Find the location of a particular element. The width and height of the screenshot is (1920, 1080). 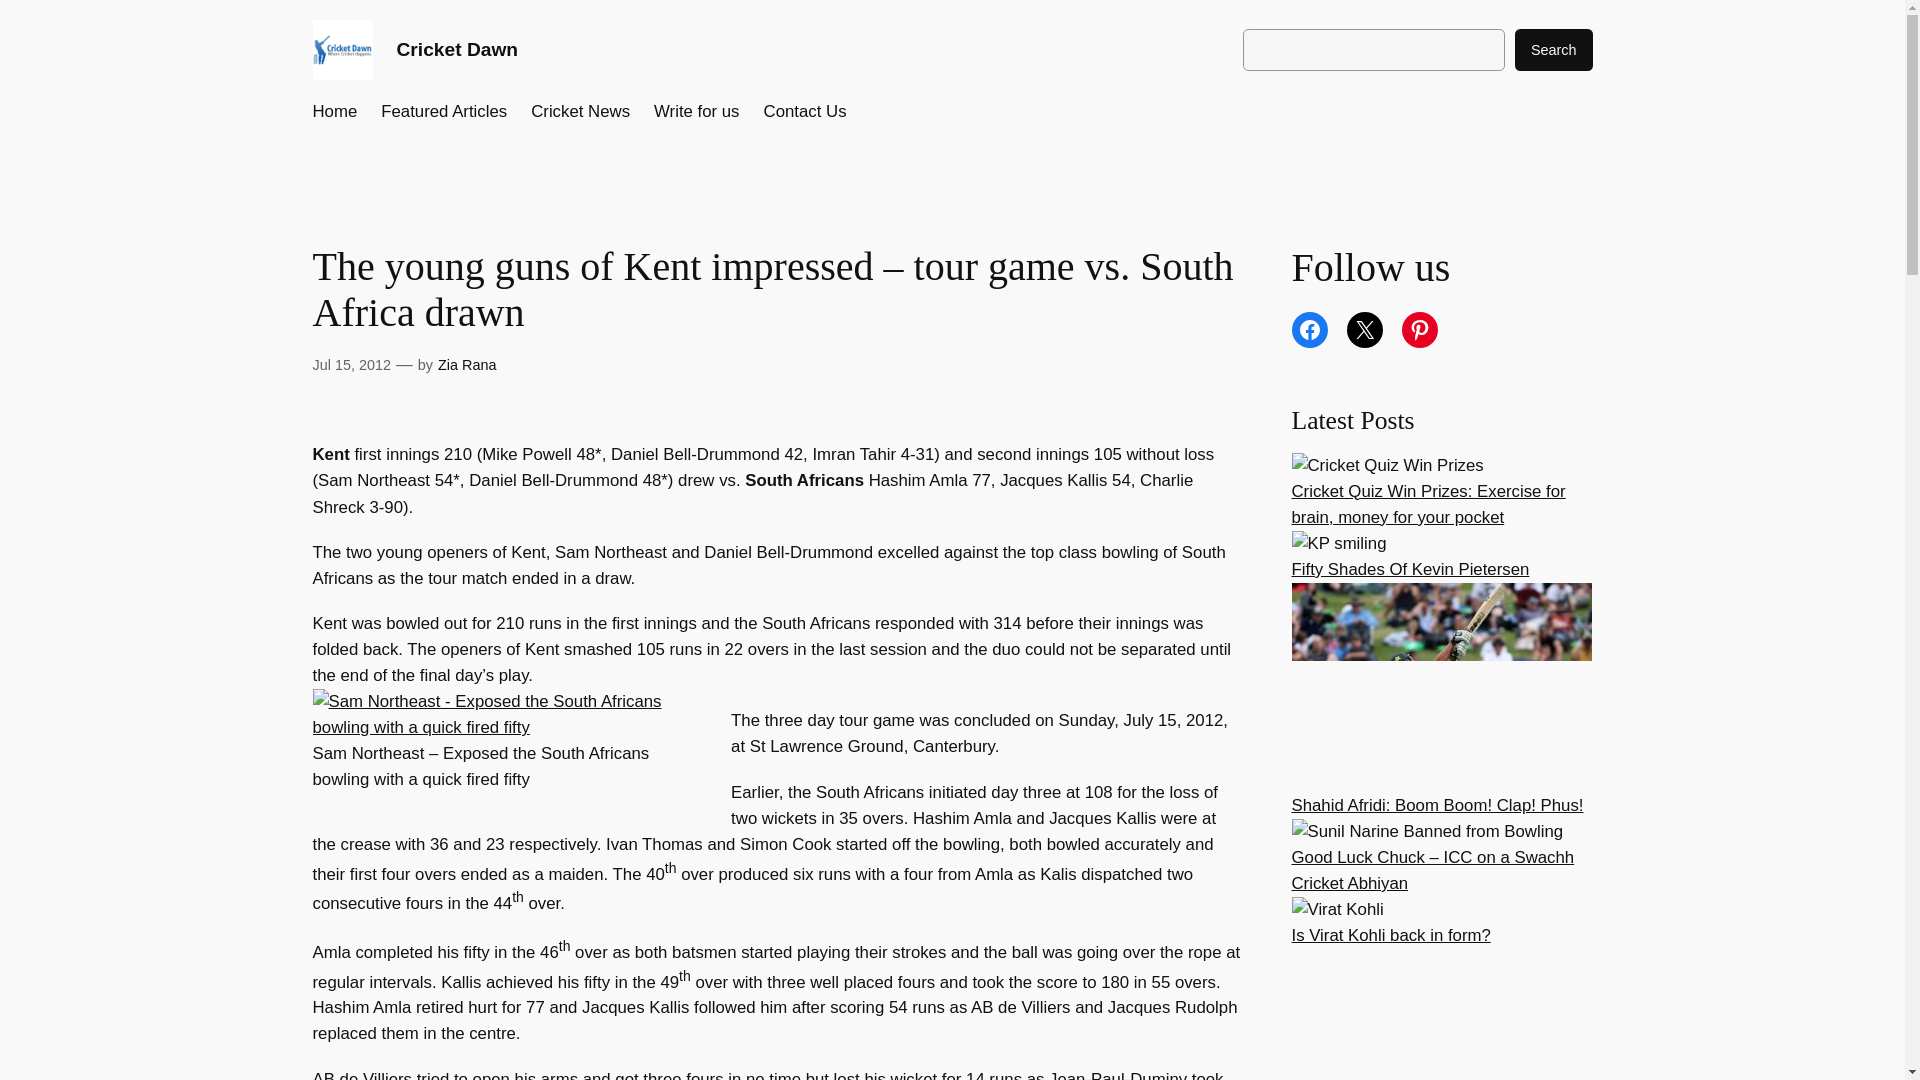

Facebook is located at coordinates (1310, 330).